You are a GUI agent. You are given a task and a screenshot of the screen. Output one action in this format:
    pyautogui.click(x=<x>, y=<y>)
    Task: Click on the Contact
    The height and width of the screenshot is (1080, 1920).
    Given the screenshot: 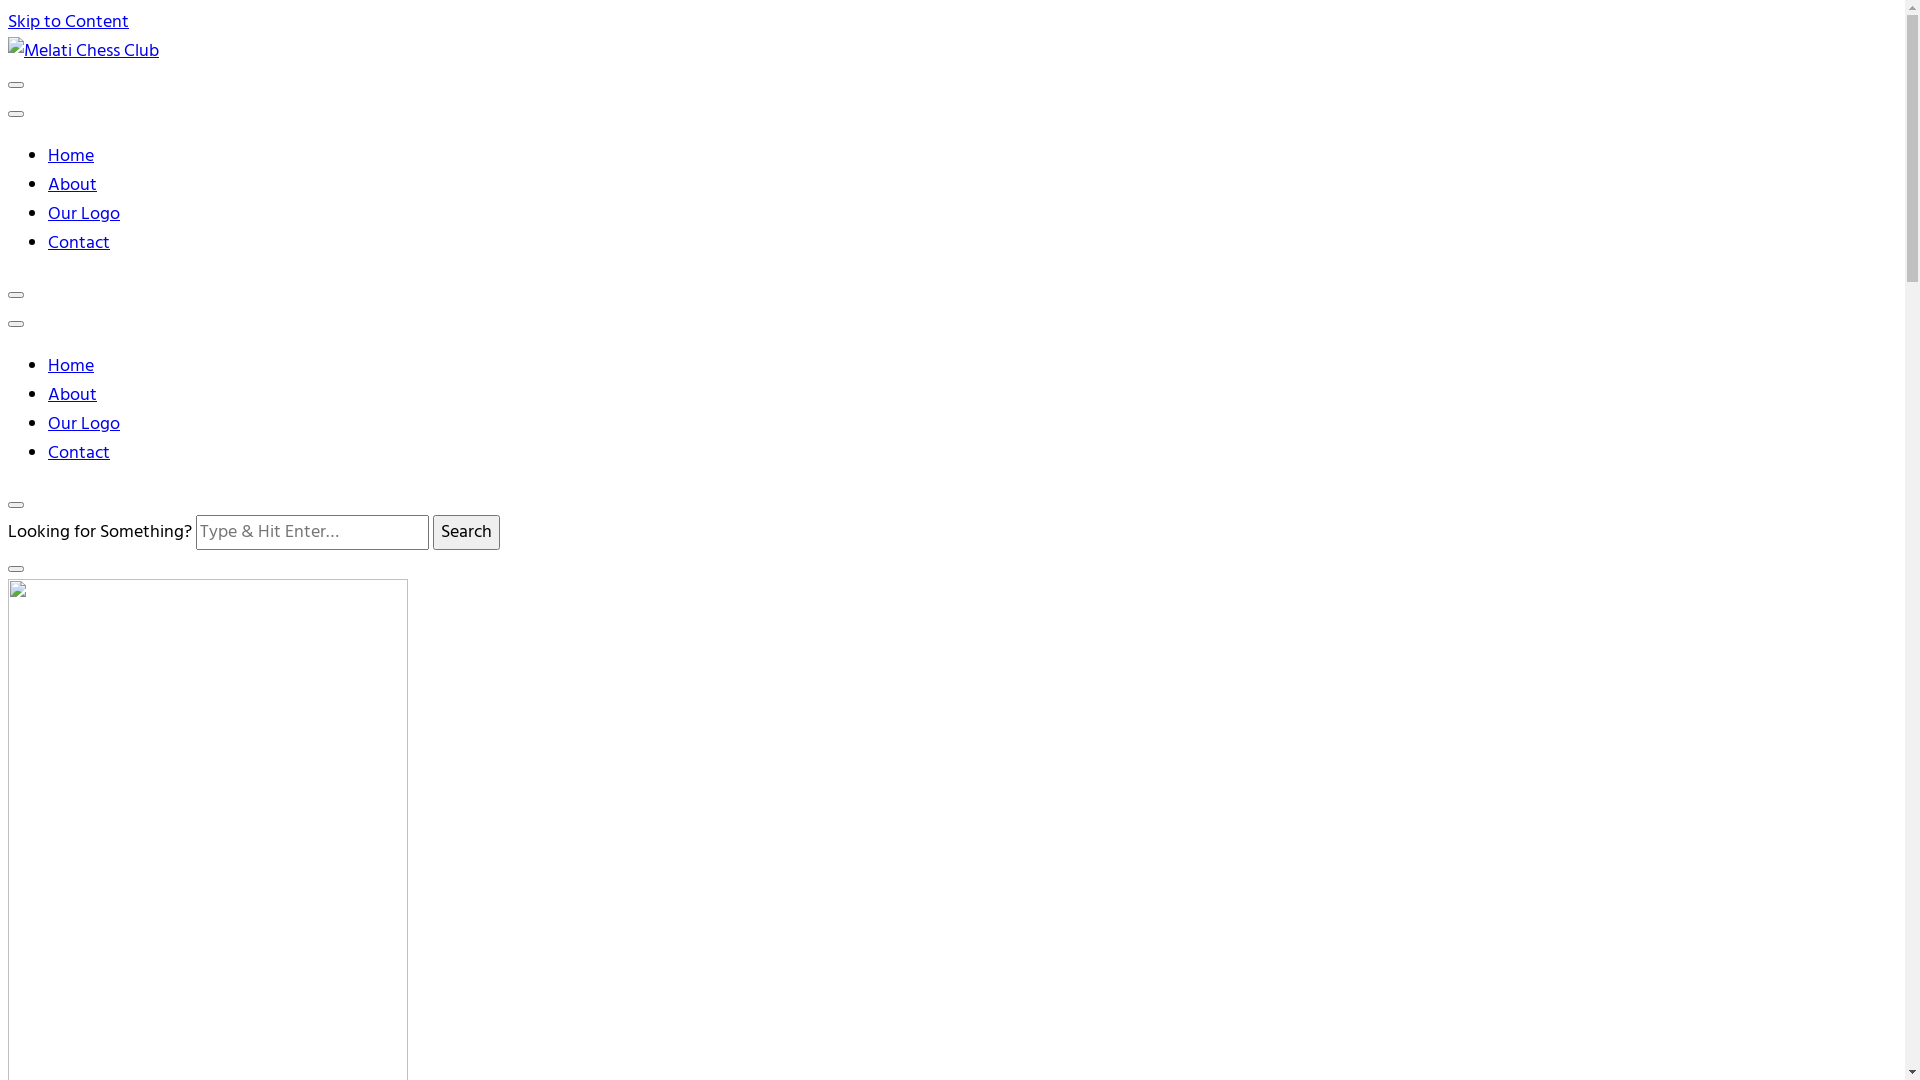 What is the action you would take?
    pyautogui.click(x=79, y=454)
    